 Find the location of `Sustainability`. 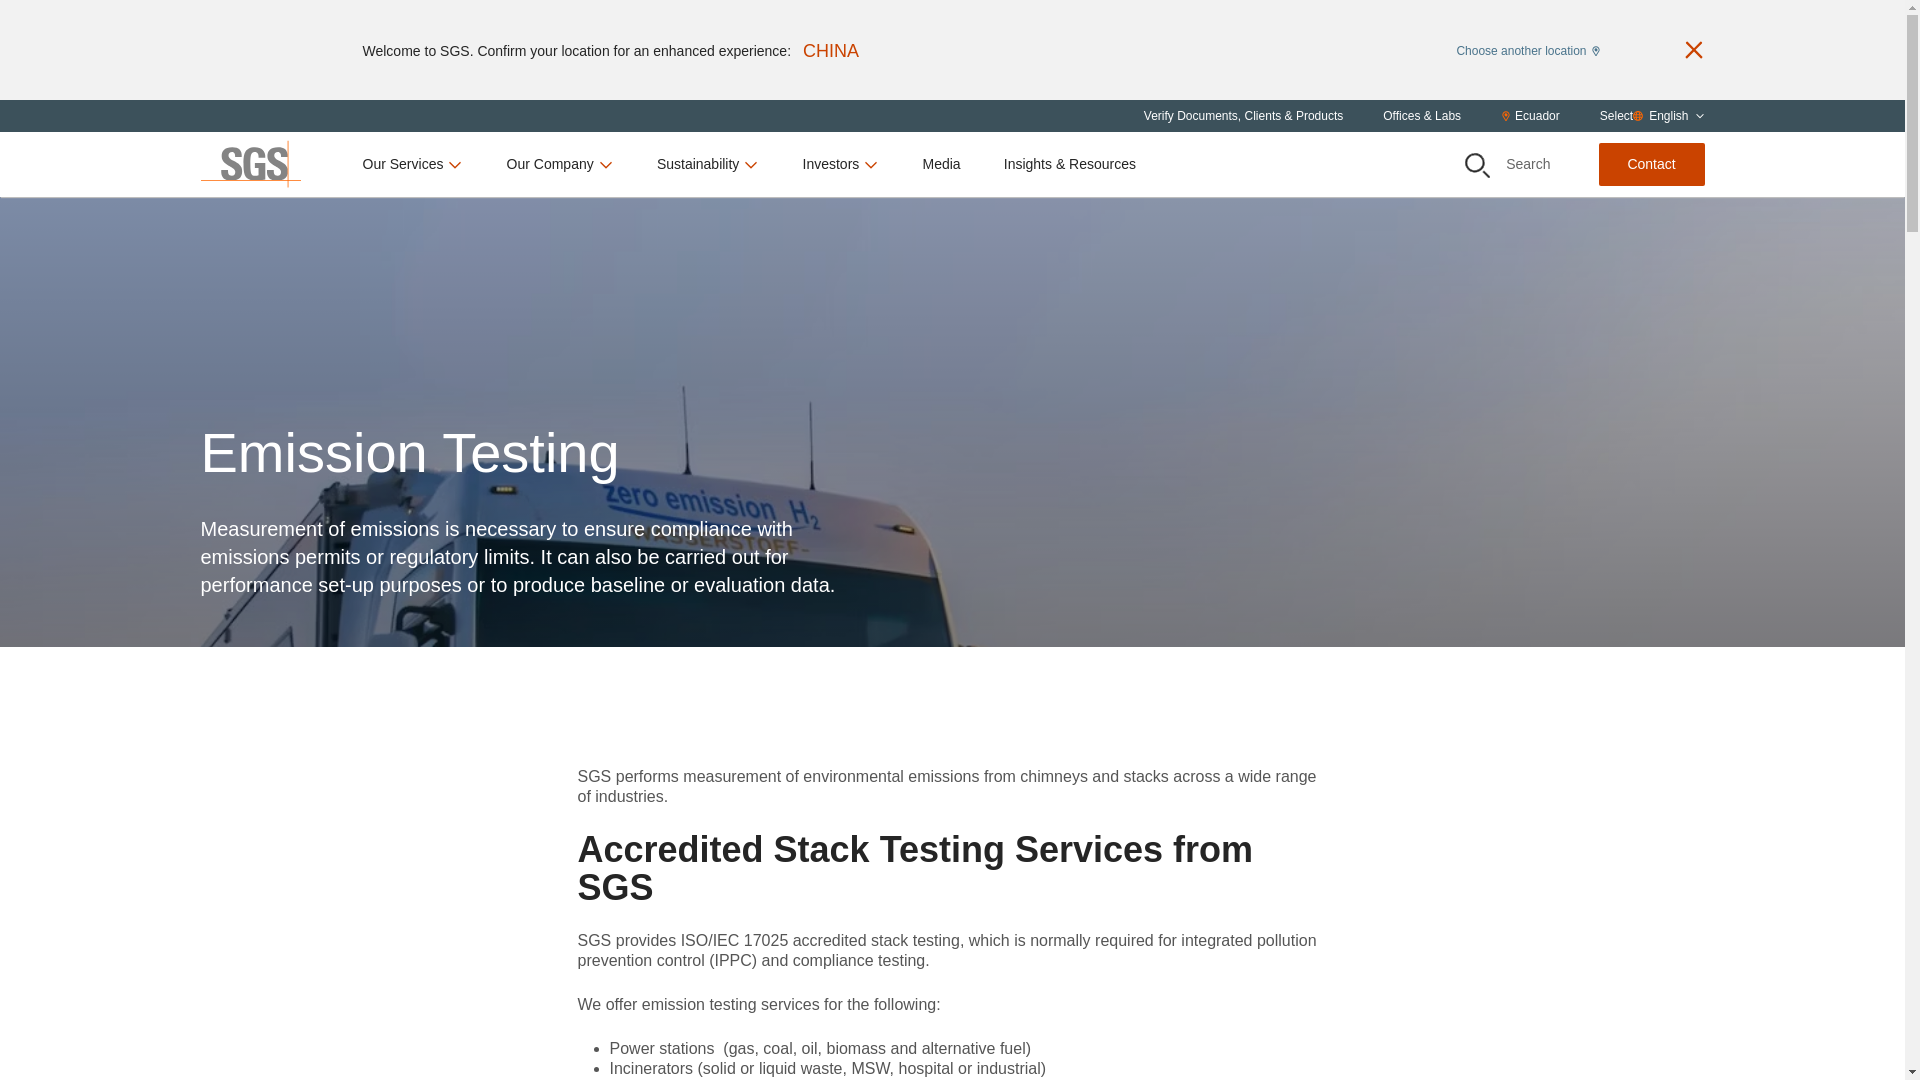

Sustainability is located at coordinates (708, 164).